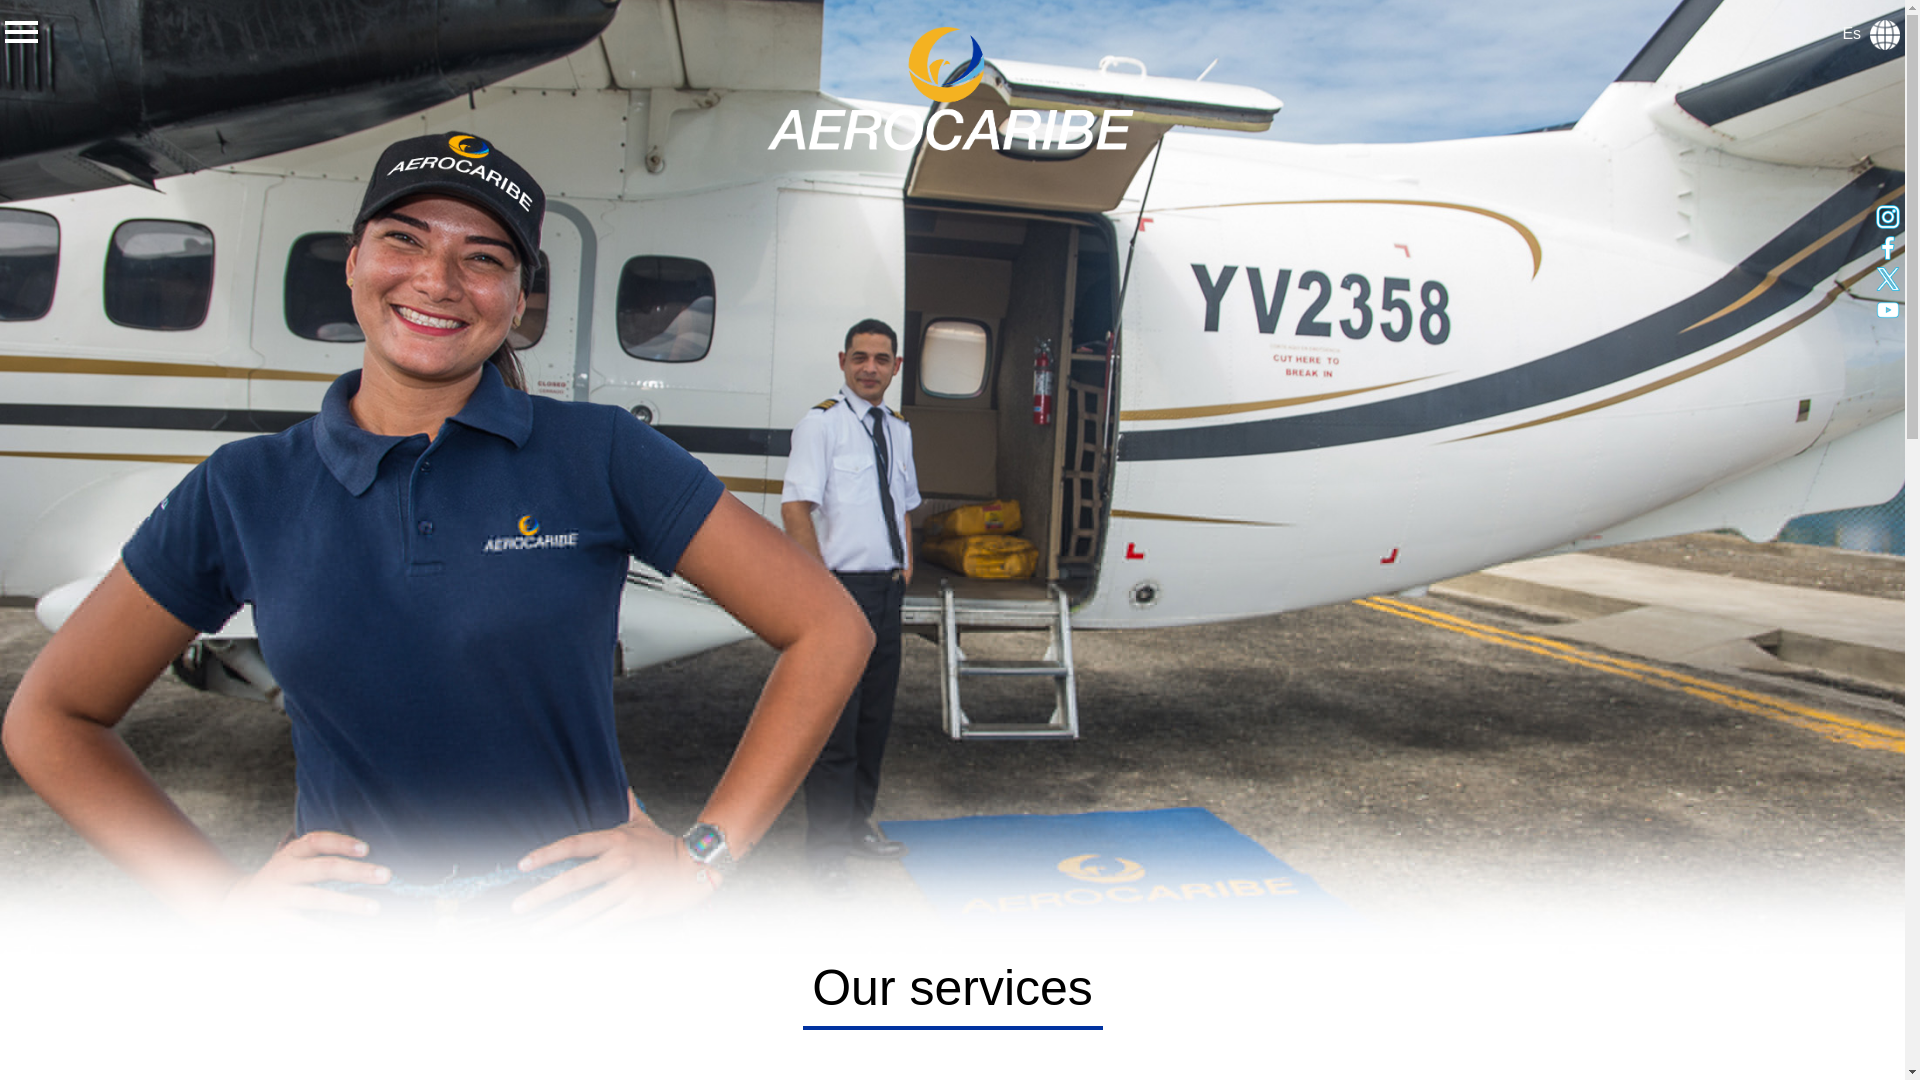 The image size is (1920, 1080). What do you see at coordinates (1888, 248) in the screenshot?
I see `Facebook` at bounding box center [1888, 248].